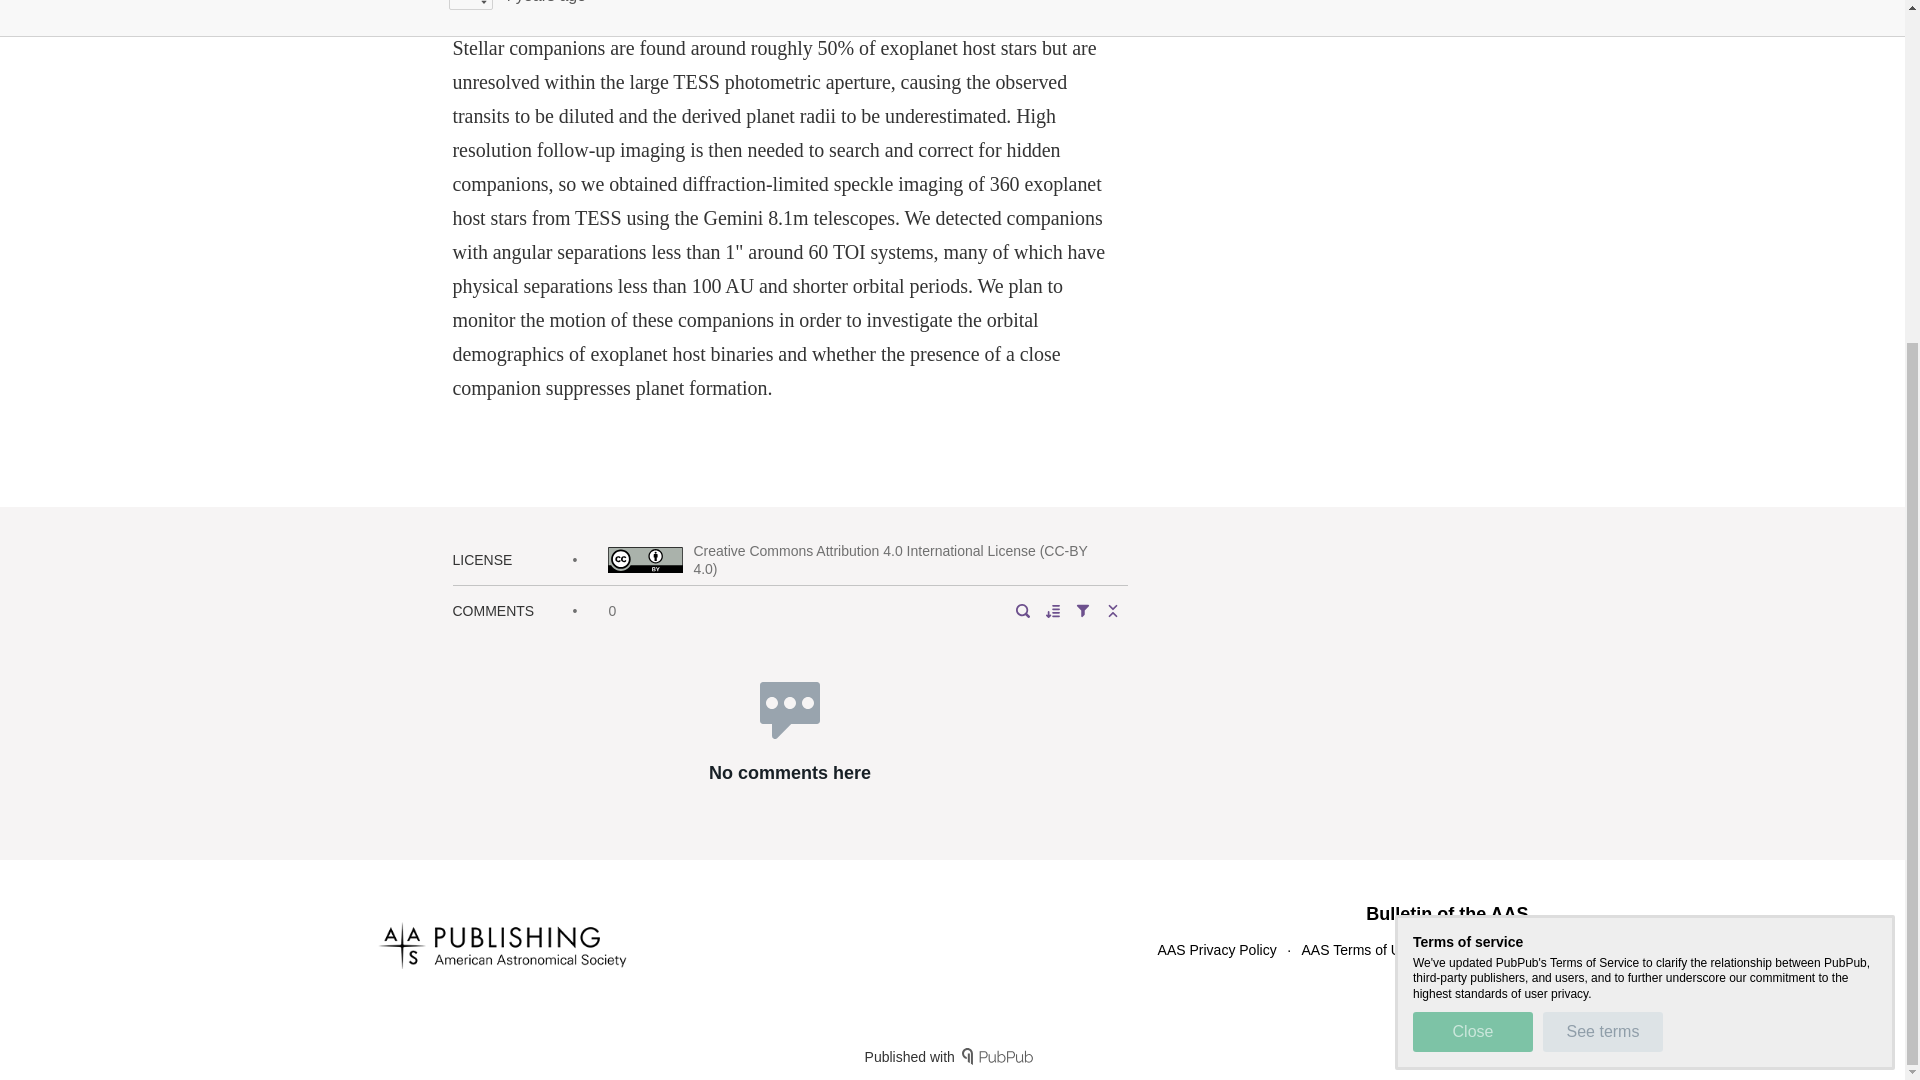 The width and height of the screenshot is (1920, 1080). Describe the element at coordinates (1216, 949) in the screenshot. I see `AAS Privacy Policy` at that location.